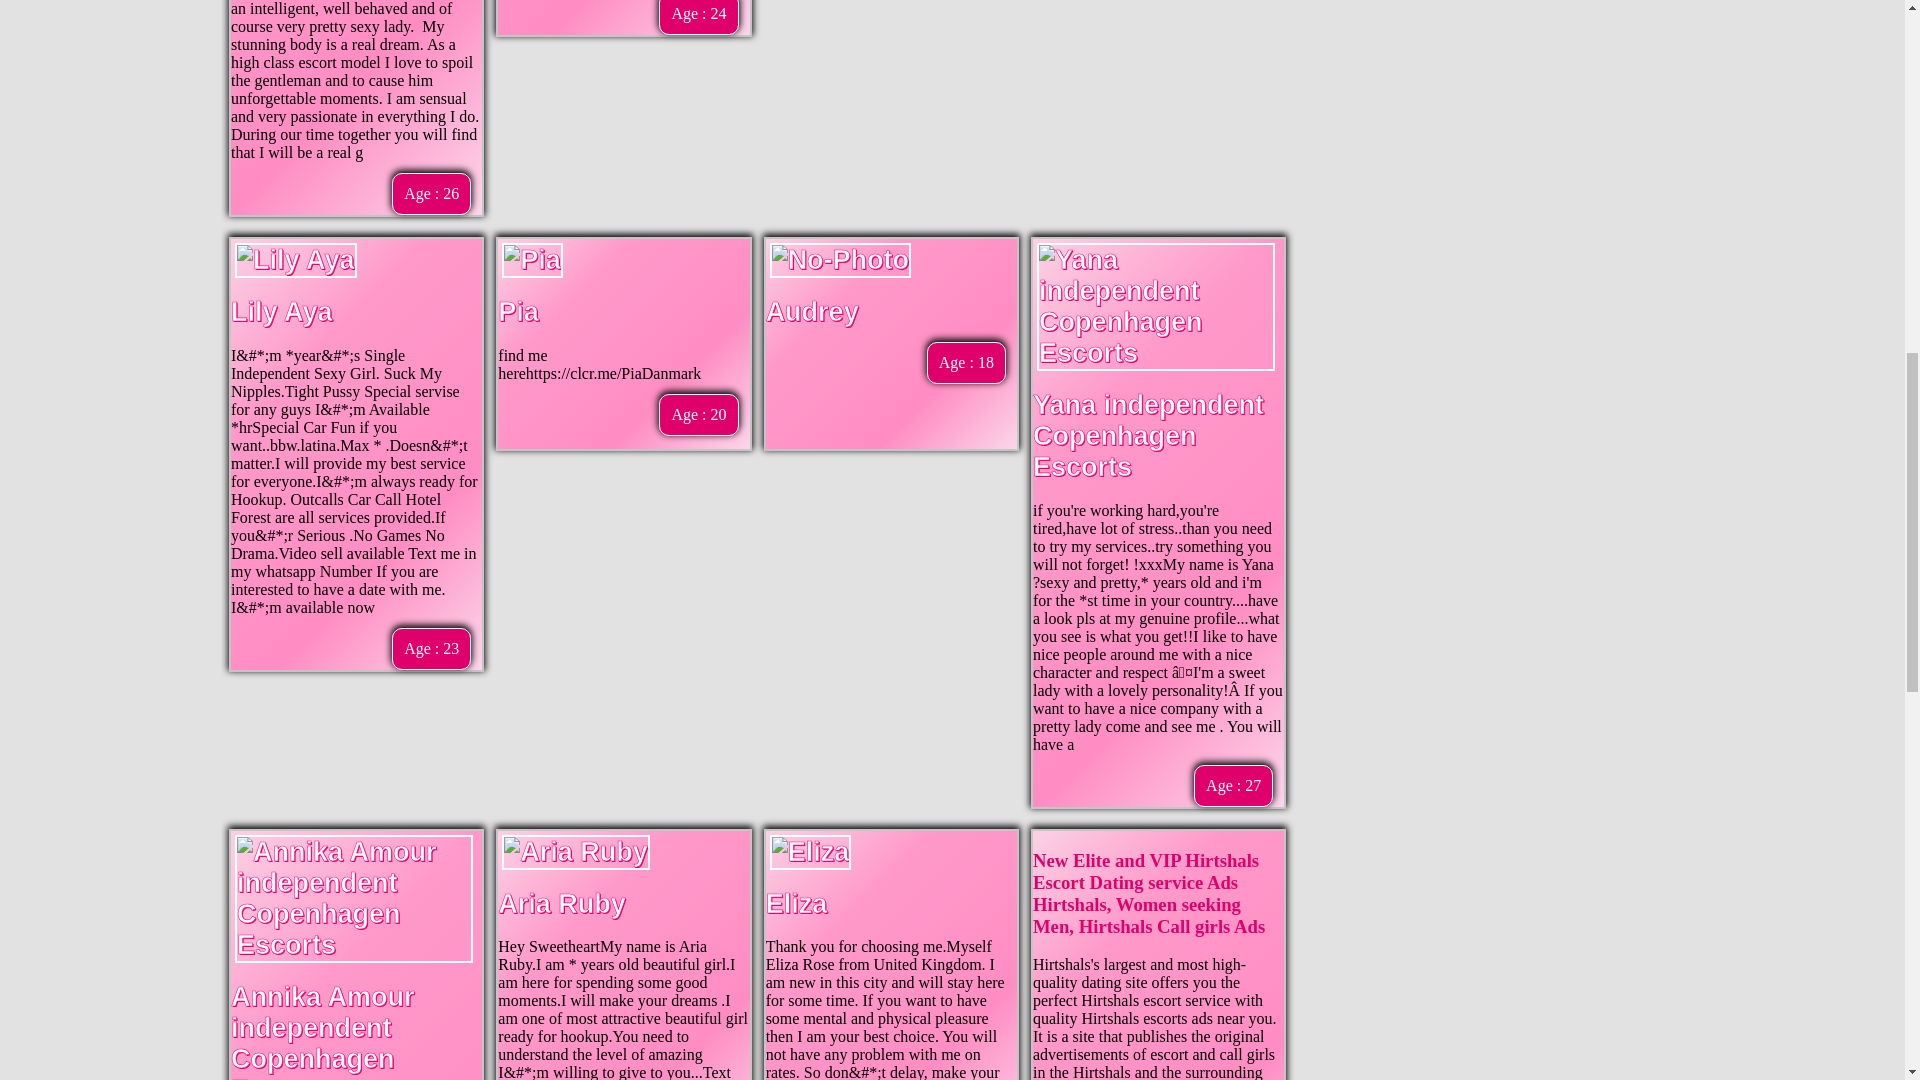 Image resolution: width=1920 pixels, height=1080 pixels. I want to click on Yana independent Copenhagen Escorts, so click(1148, 435).